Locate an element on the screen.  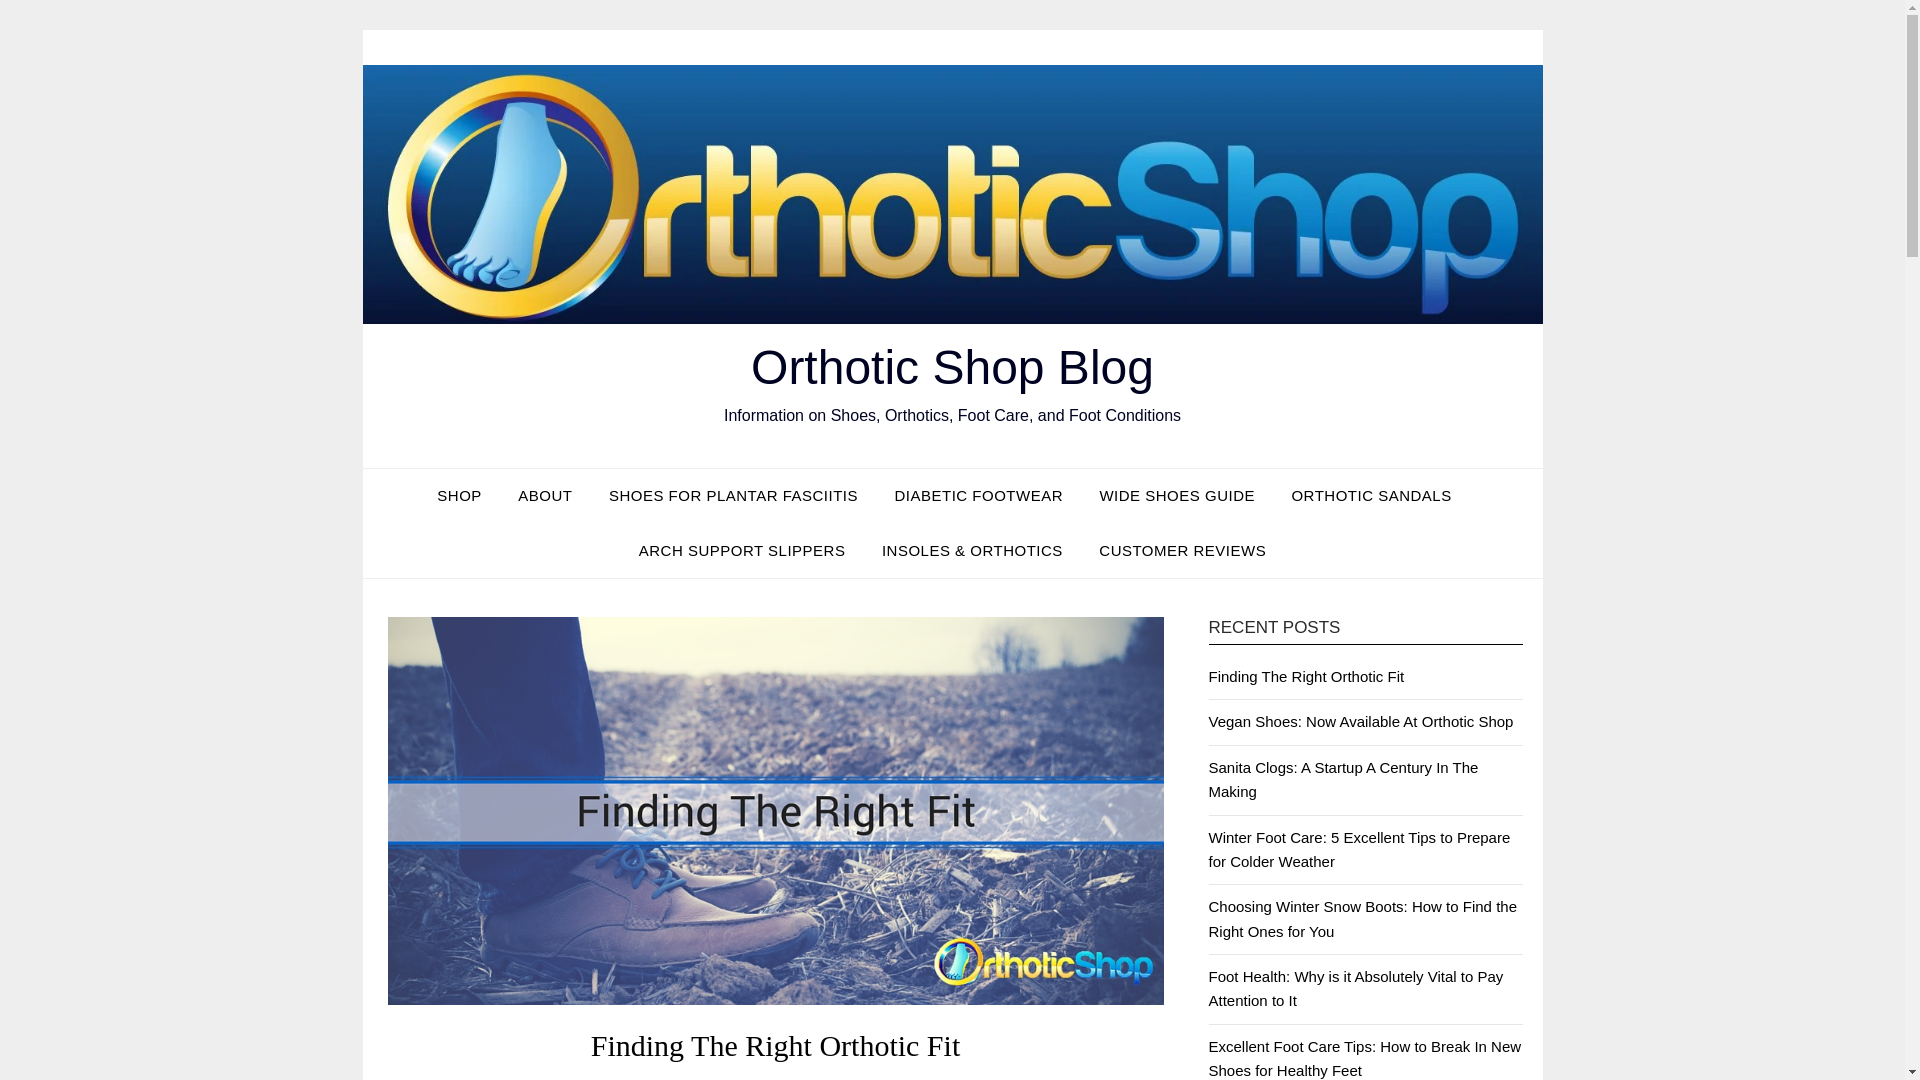
WIDE SHOES GUIDE is located at coordinates (1176, 495).